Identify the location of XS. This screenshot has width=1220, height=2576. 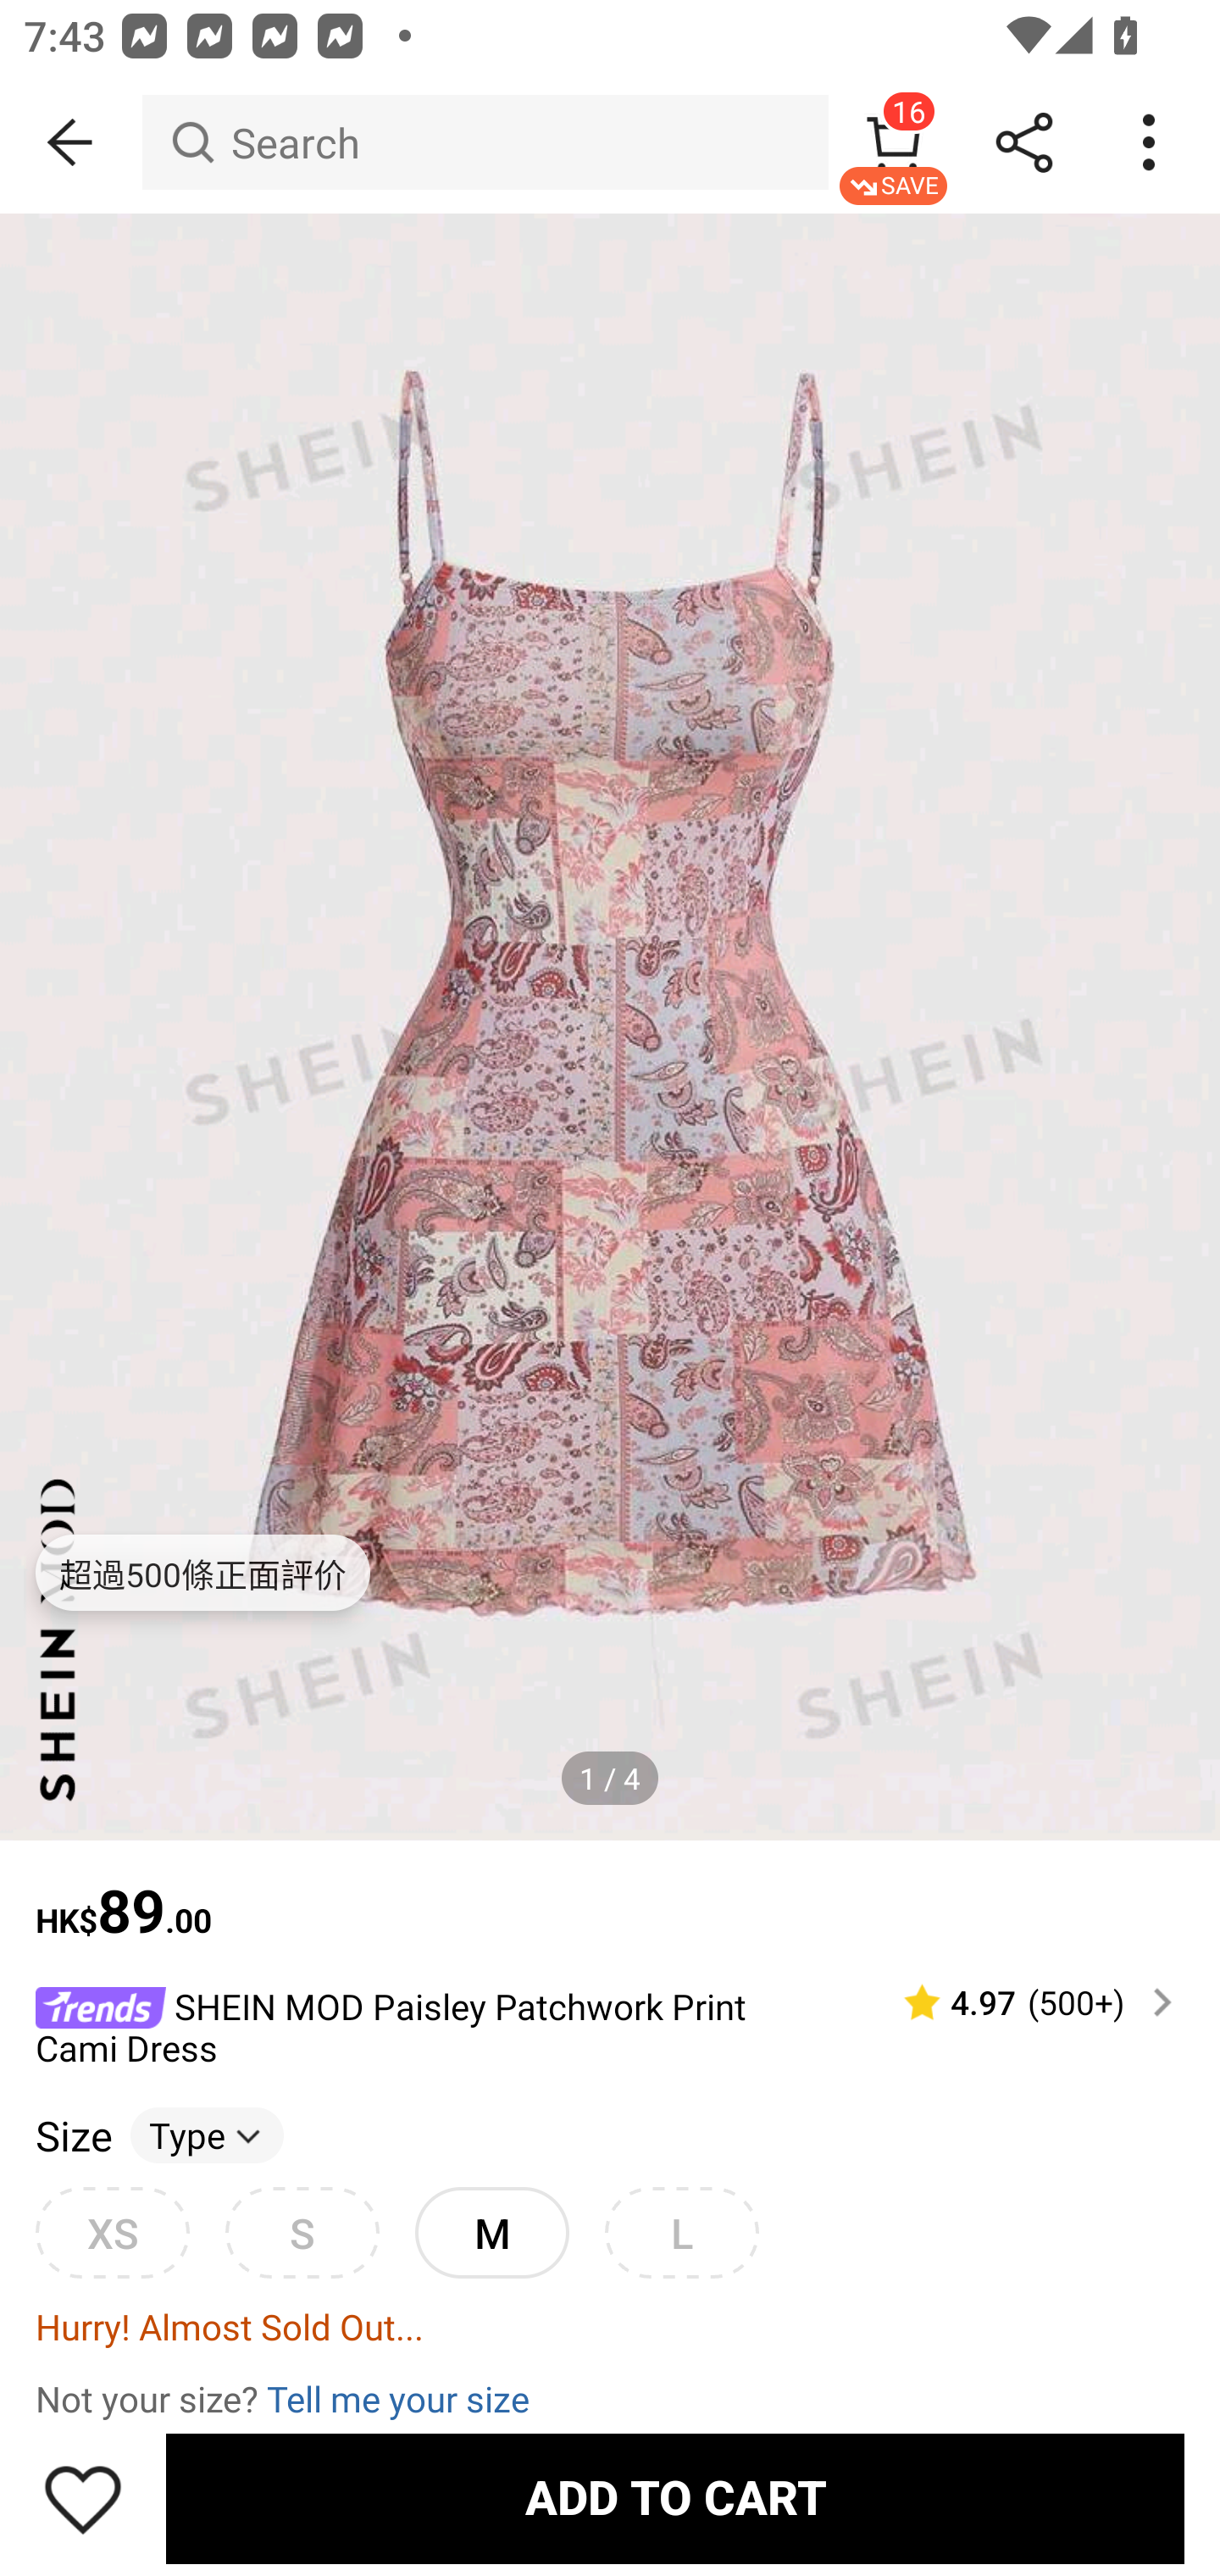
(112, 2233).